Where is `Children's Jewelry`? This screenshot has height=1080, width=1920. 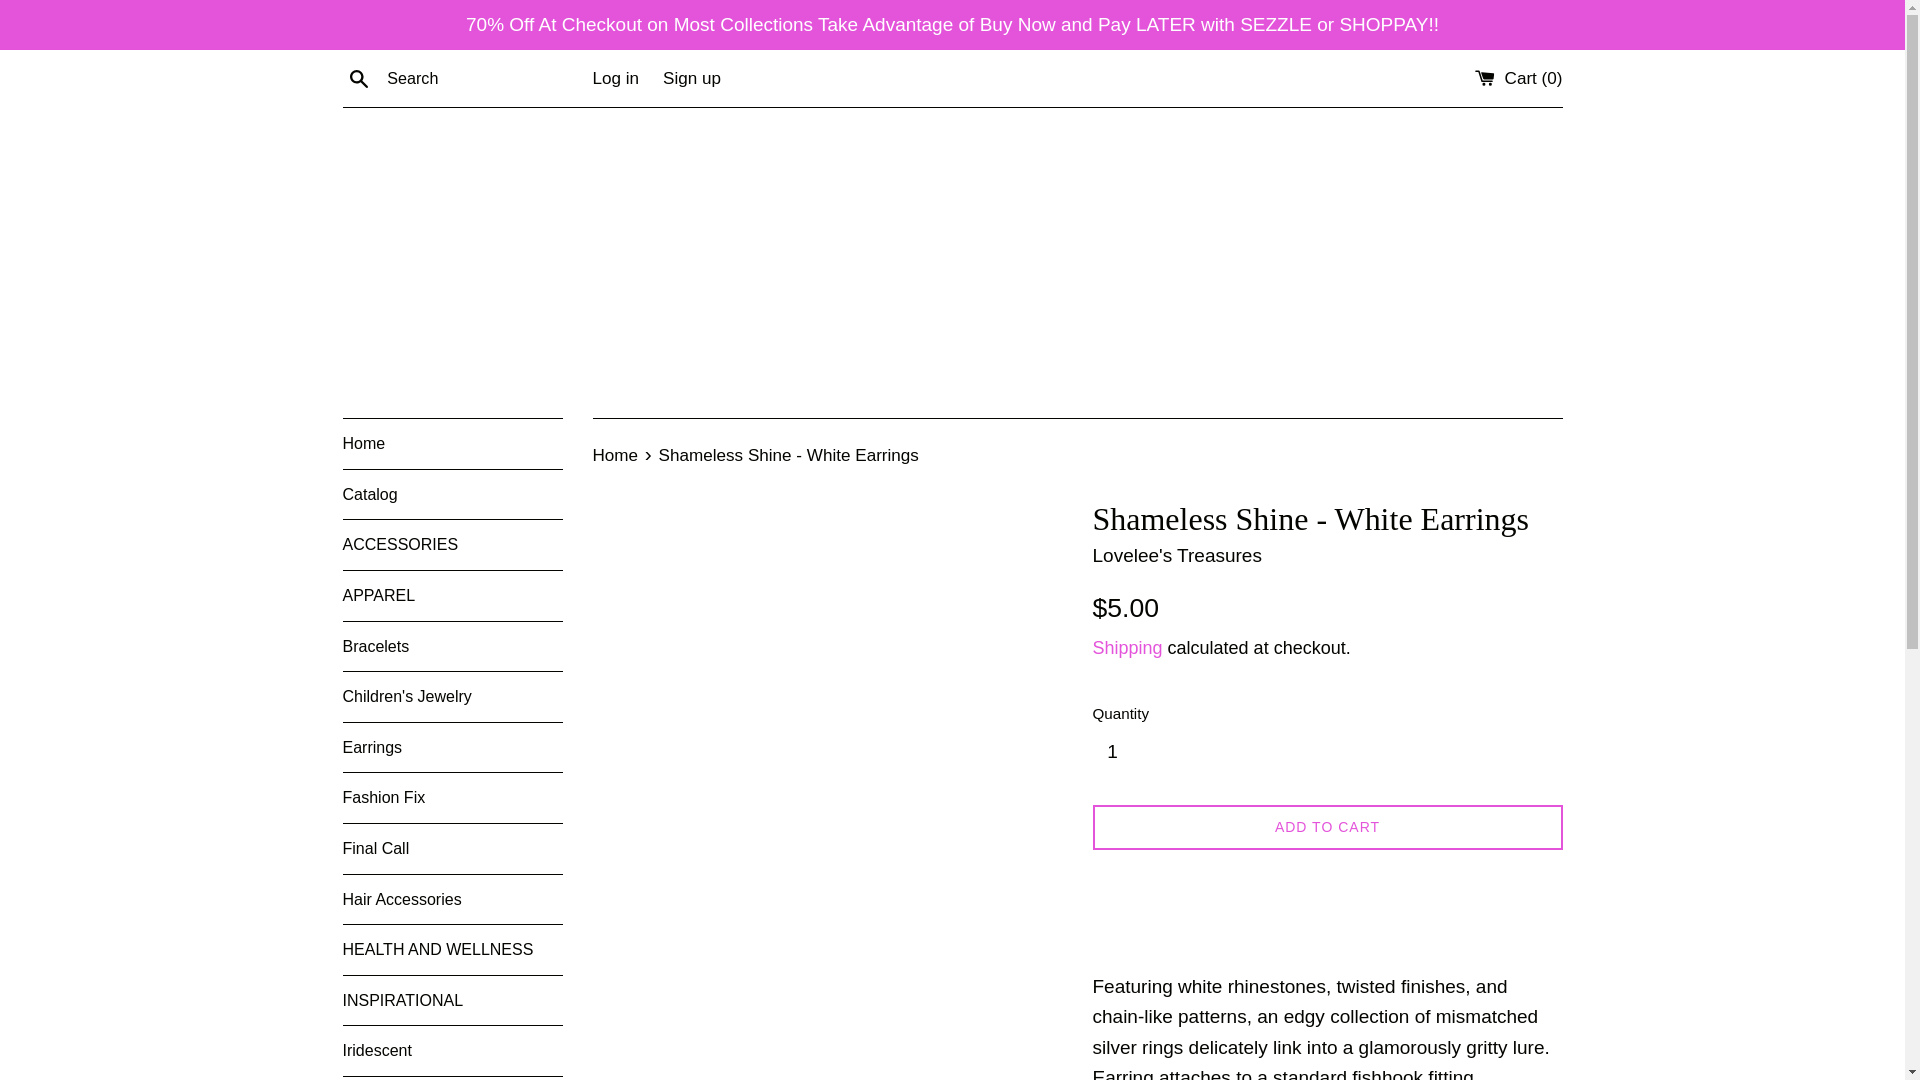
Children's Jewelry is located at coordinates (452, 696).